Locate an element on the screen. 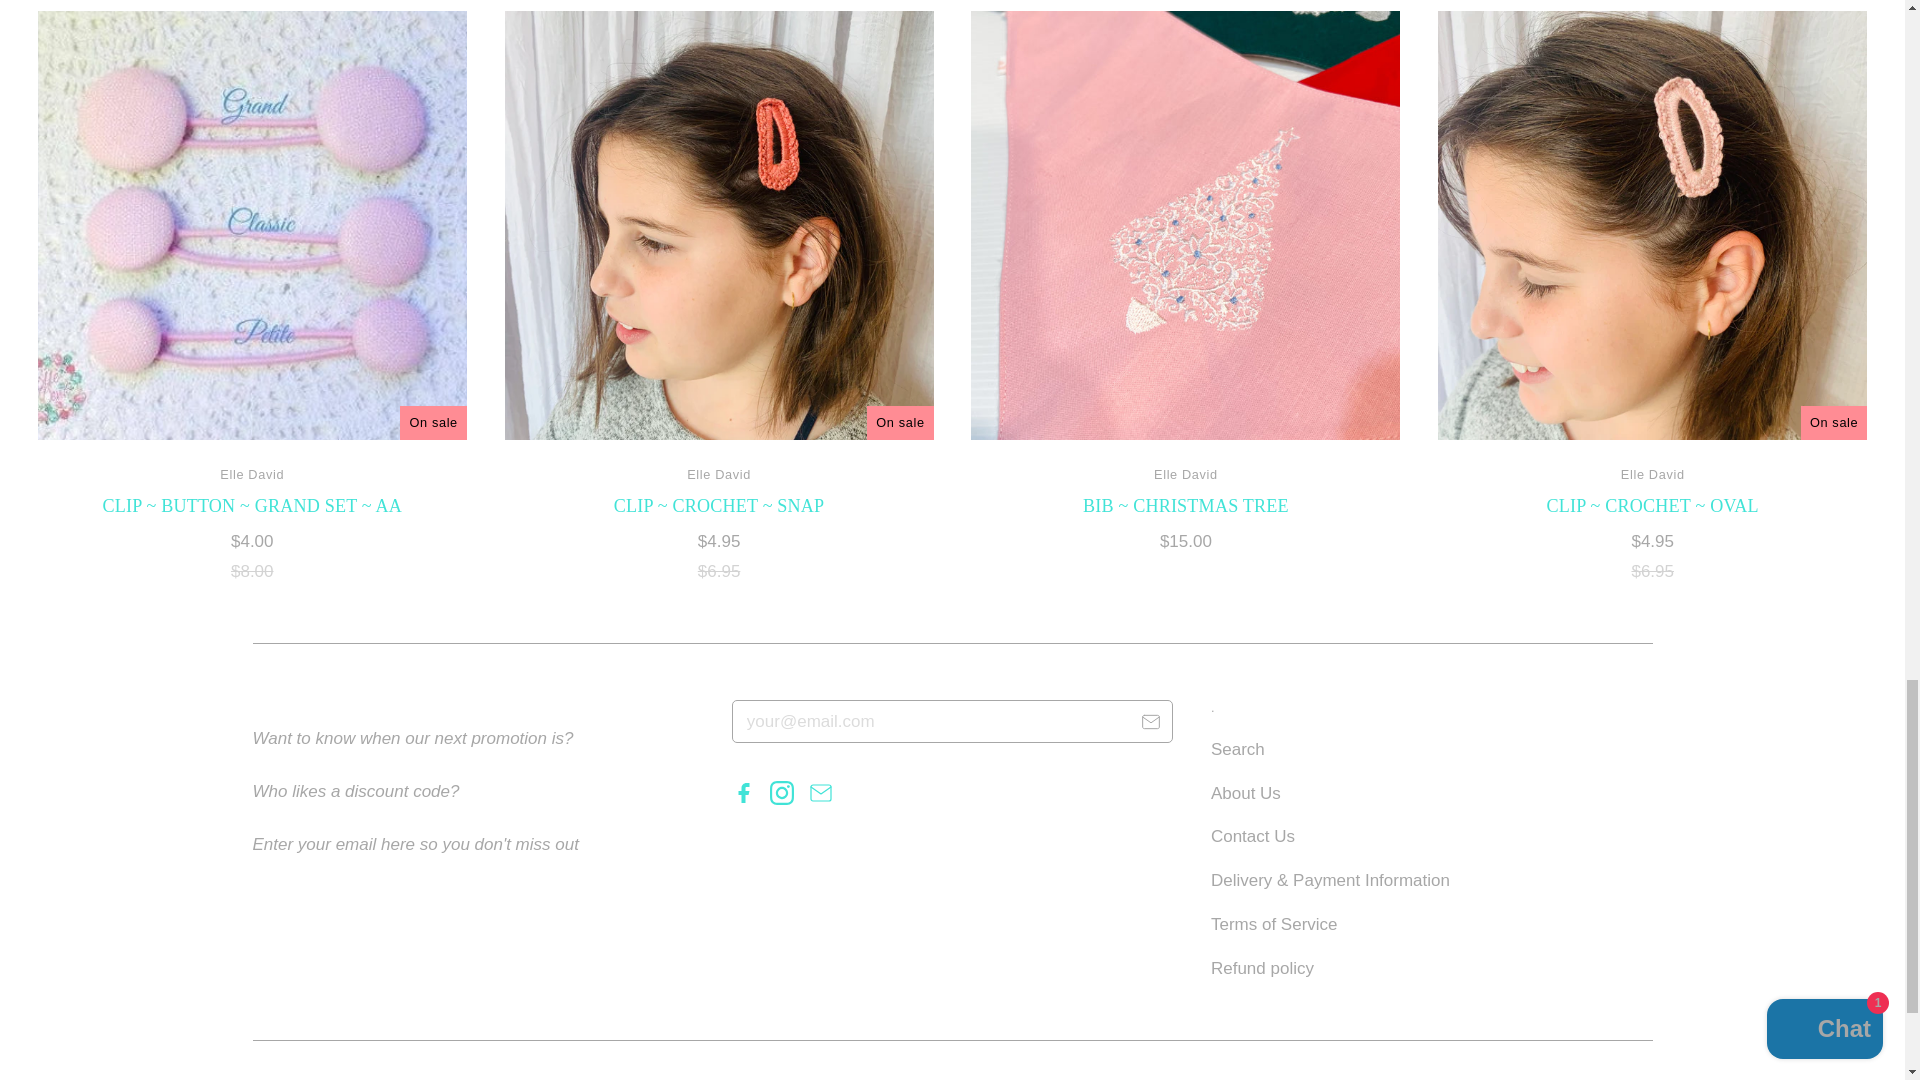 Image resolution: width=1920 pixels, height=1080 pixels. Elle David is located at coordinates (718, 474).